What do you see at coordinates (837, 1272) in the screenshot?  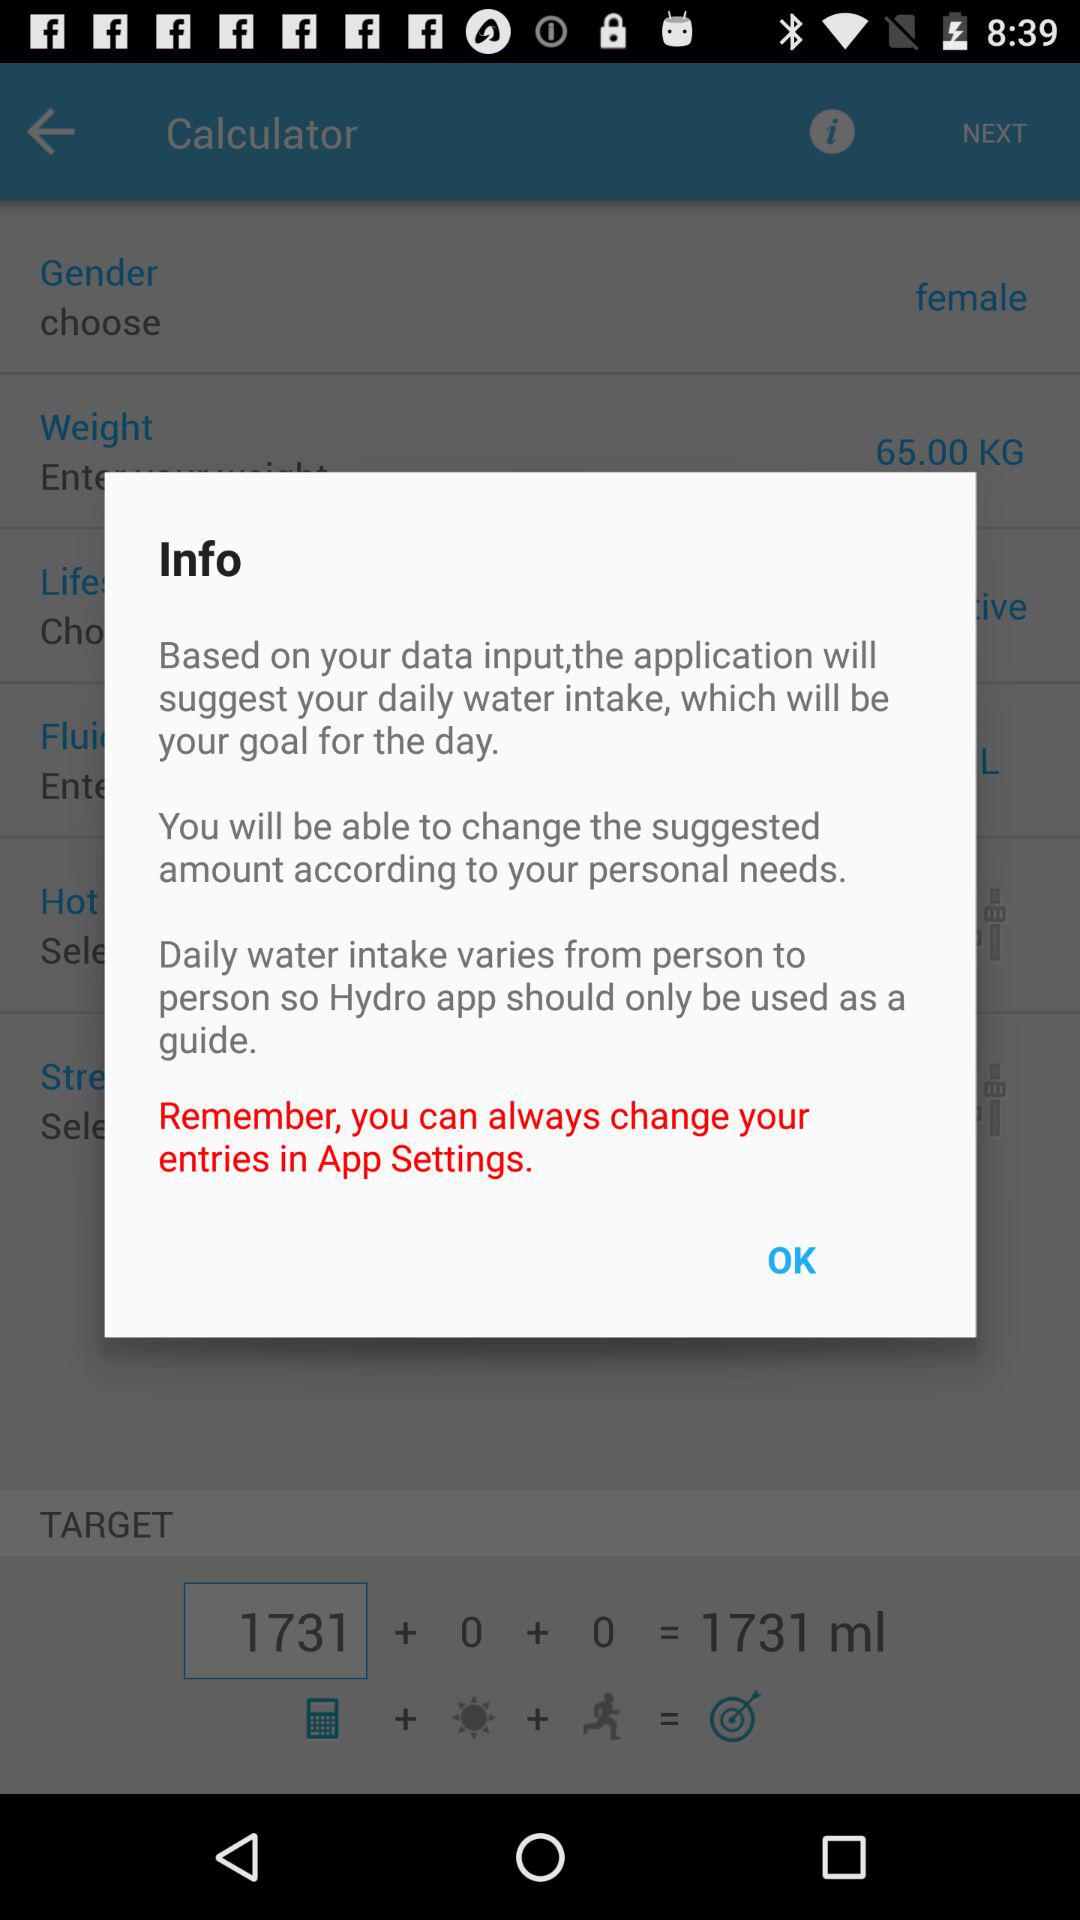 I see `choose item on the right` at bounding box center [837, 1272].